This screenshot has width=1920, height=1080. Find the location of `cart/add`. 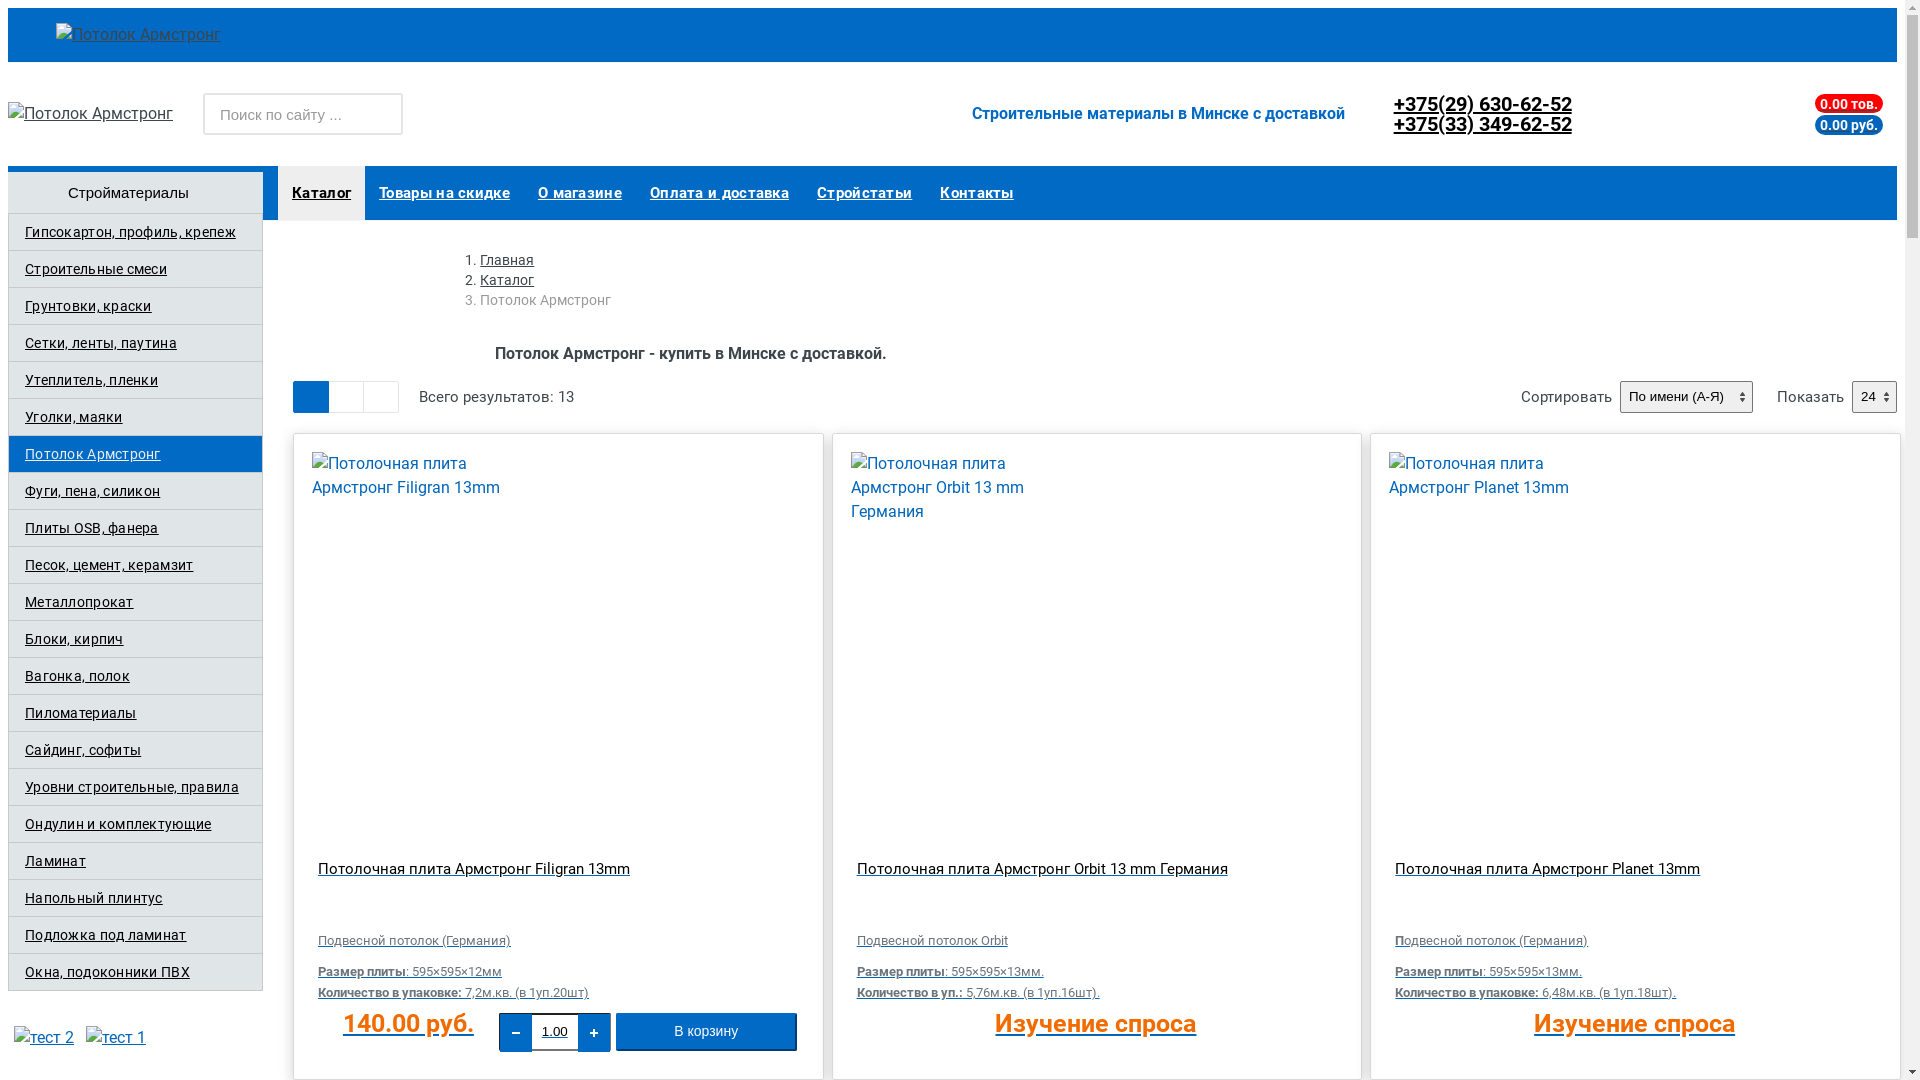

cart/add is located at coordinates (264, 17).